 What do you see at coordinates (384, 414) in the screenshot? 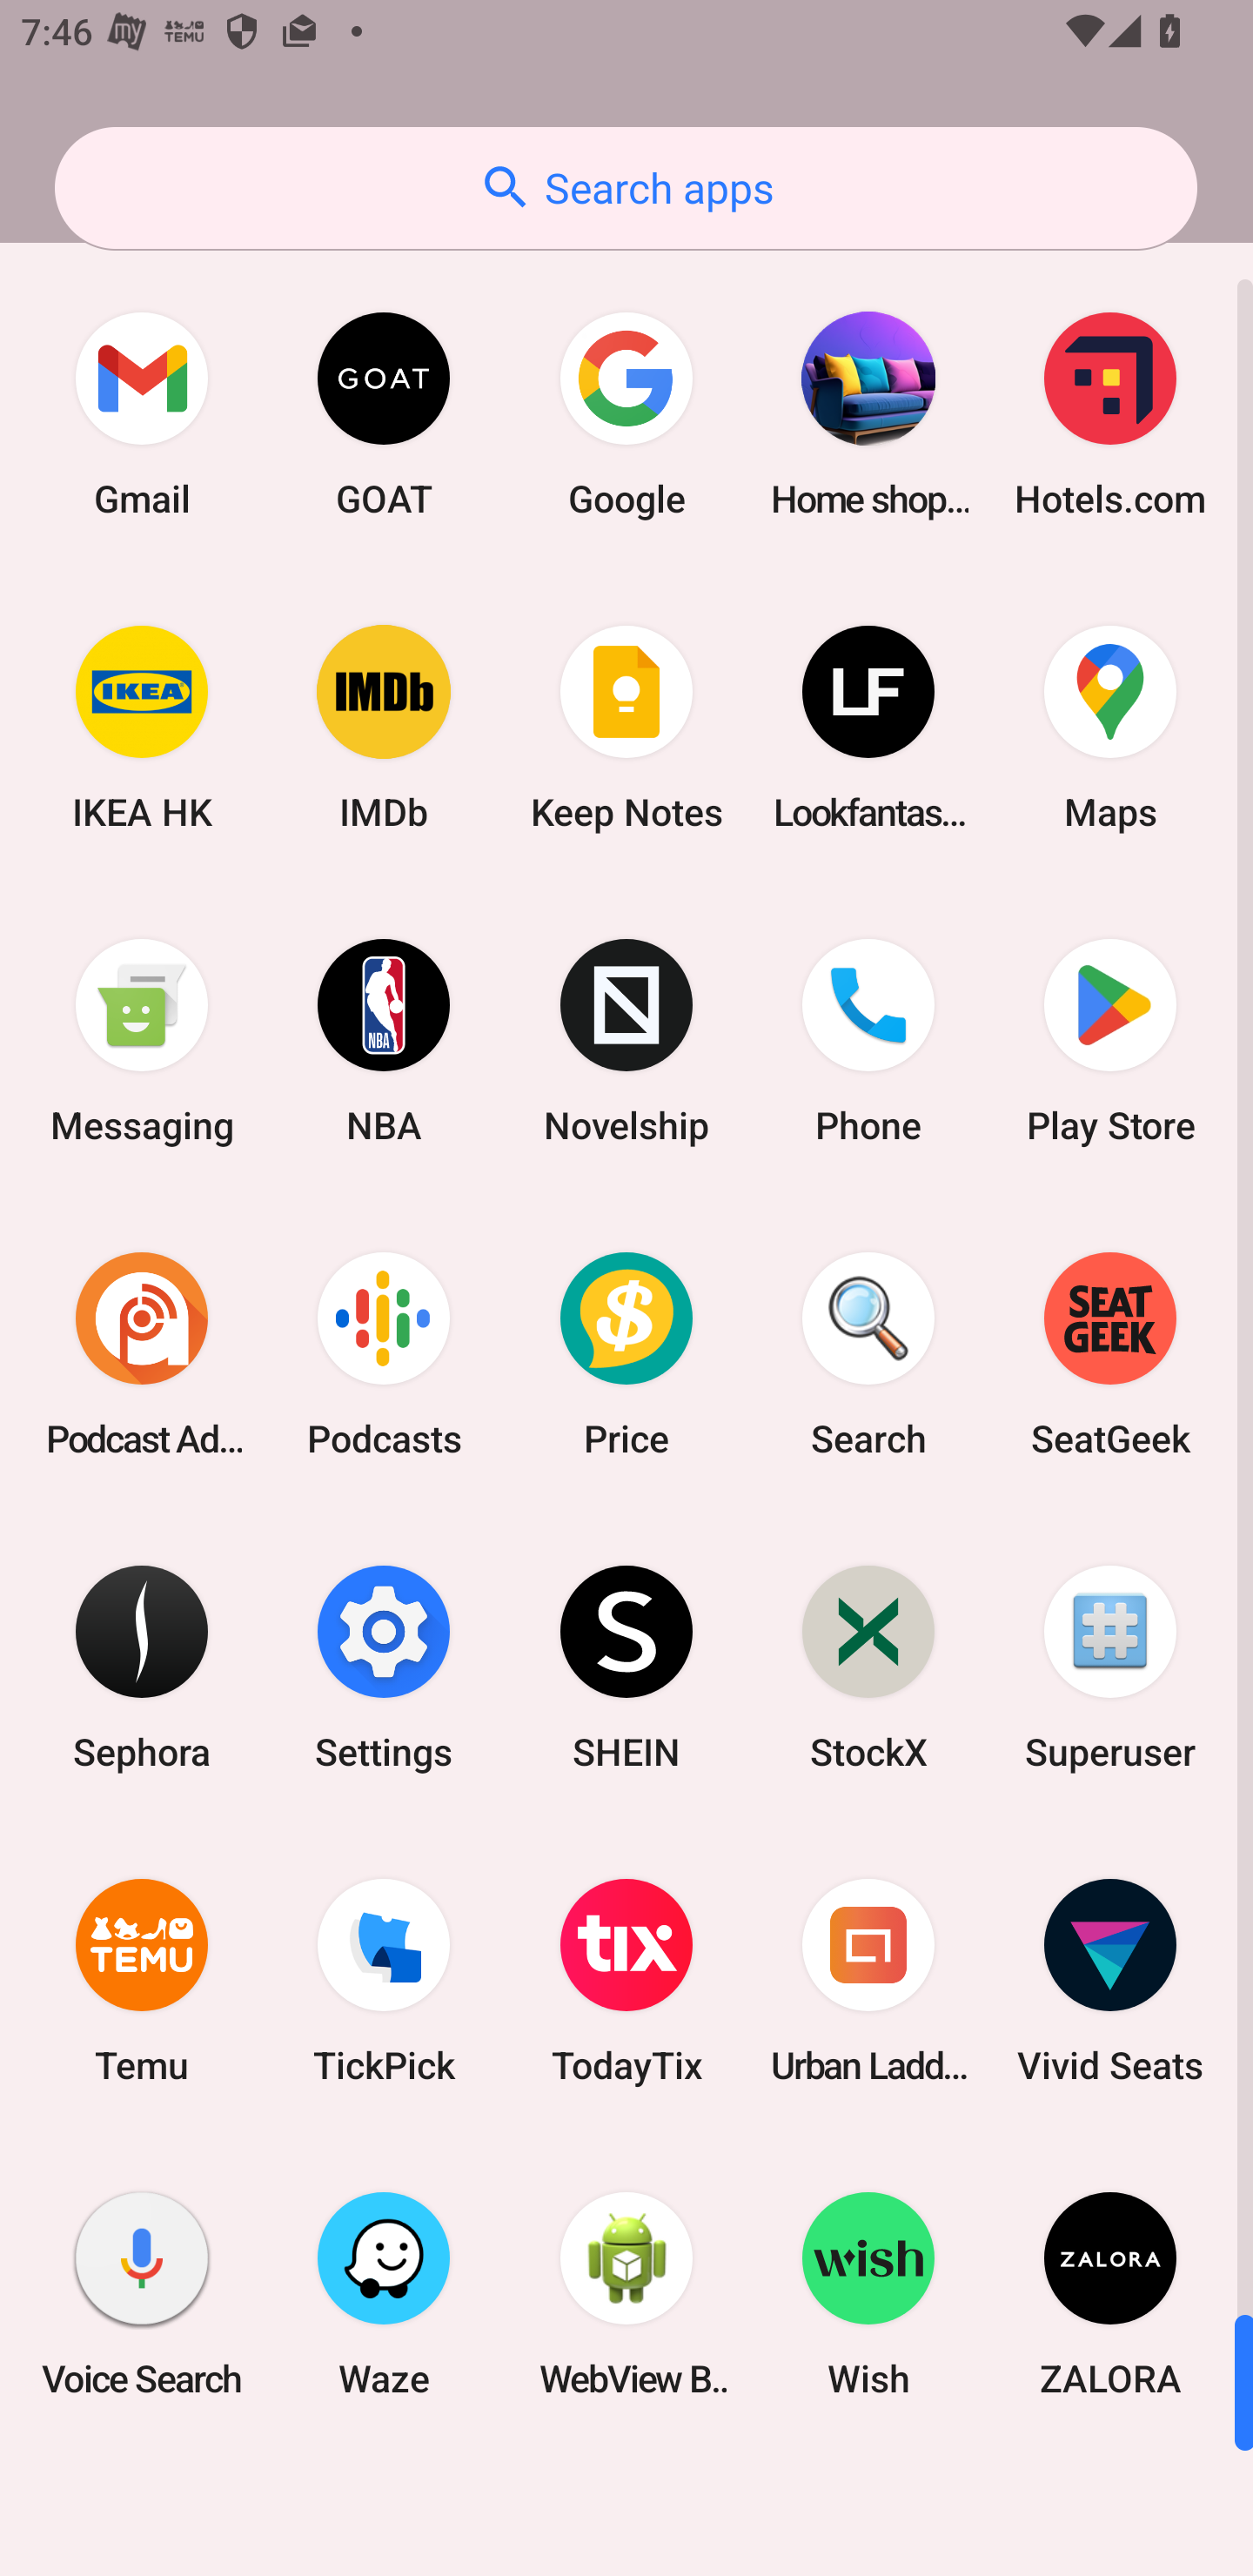
I see `GOAT` at bounding box center [384, 414].